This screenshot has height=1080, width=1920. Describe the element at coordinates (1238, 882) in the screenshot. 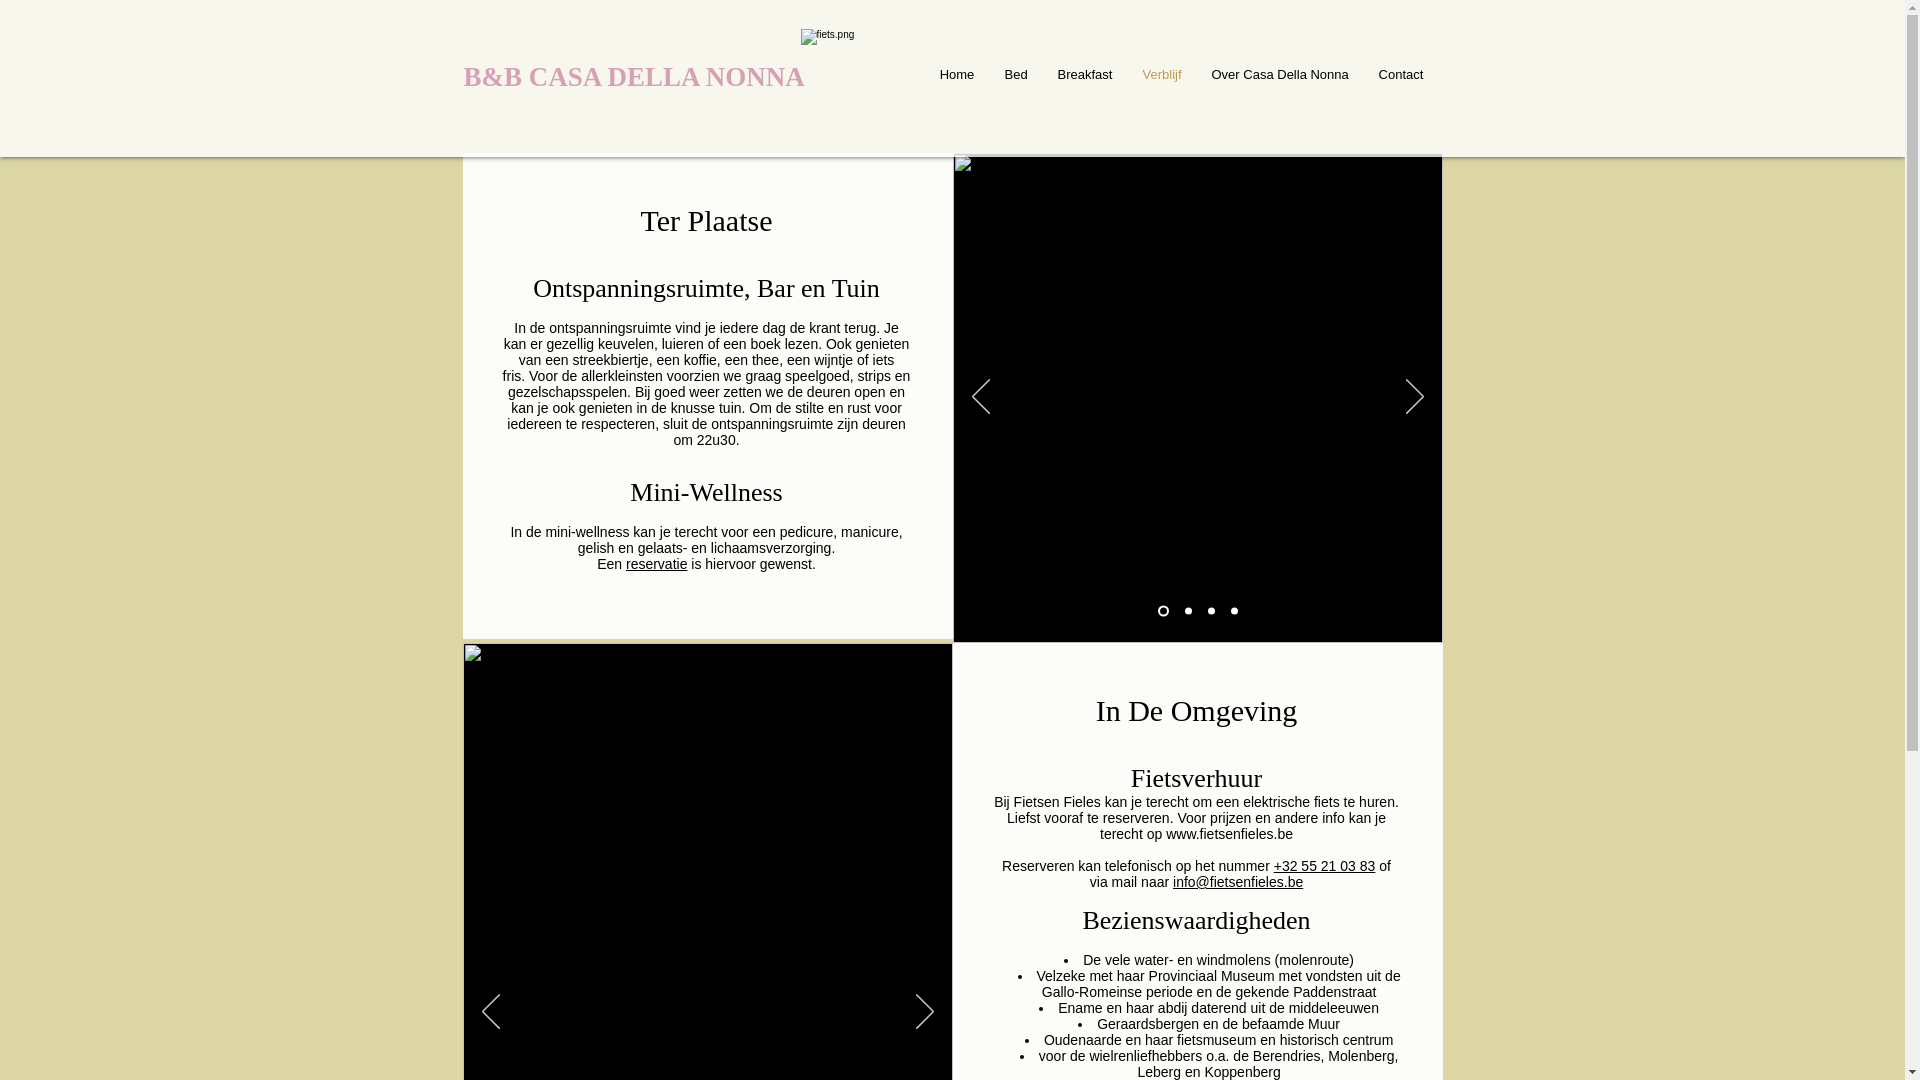

I see `info@fietsenfieles.be` at that location.